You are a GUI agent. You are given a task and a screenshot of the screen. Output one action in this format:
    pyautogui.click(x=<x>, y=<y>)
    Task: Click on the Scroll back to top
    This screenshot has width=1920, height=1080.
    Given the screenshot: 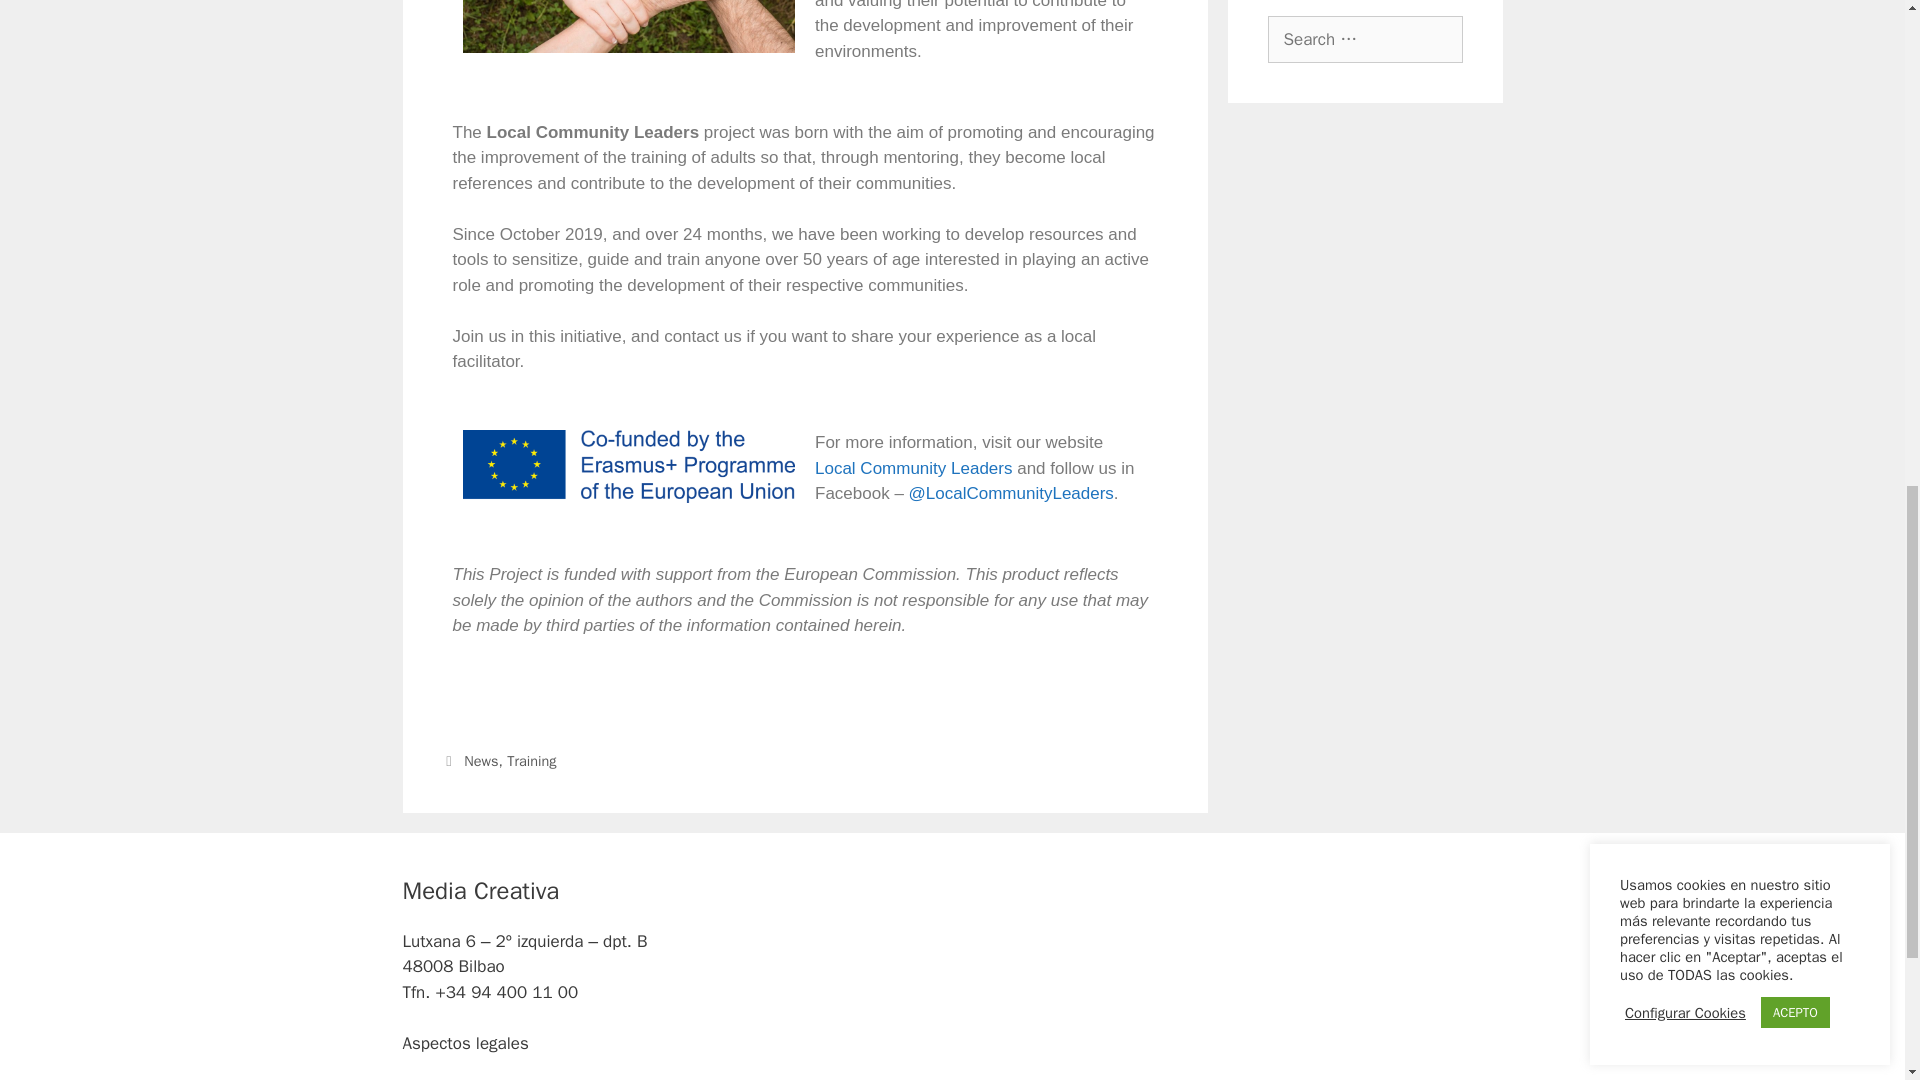 What is the action you would take?
    pyautogui.click(x=1855, y=949)
    